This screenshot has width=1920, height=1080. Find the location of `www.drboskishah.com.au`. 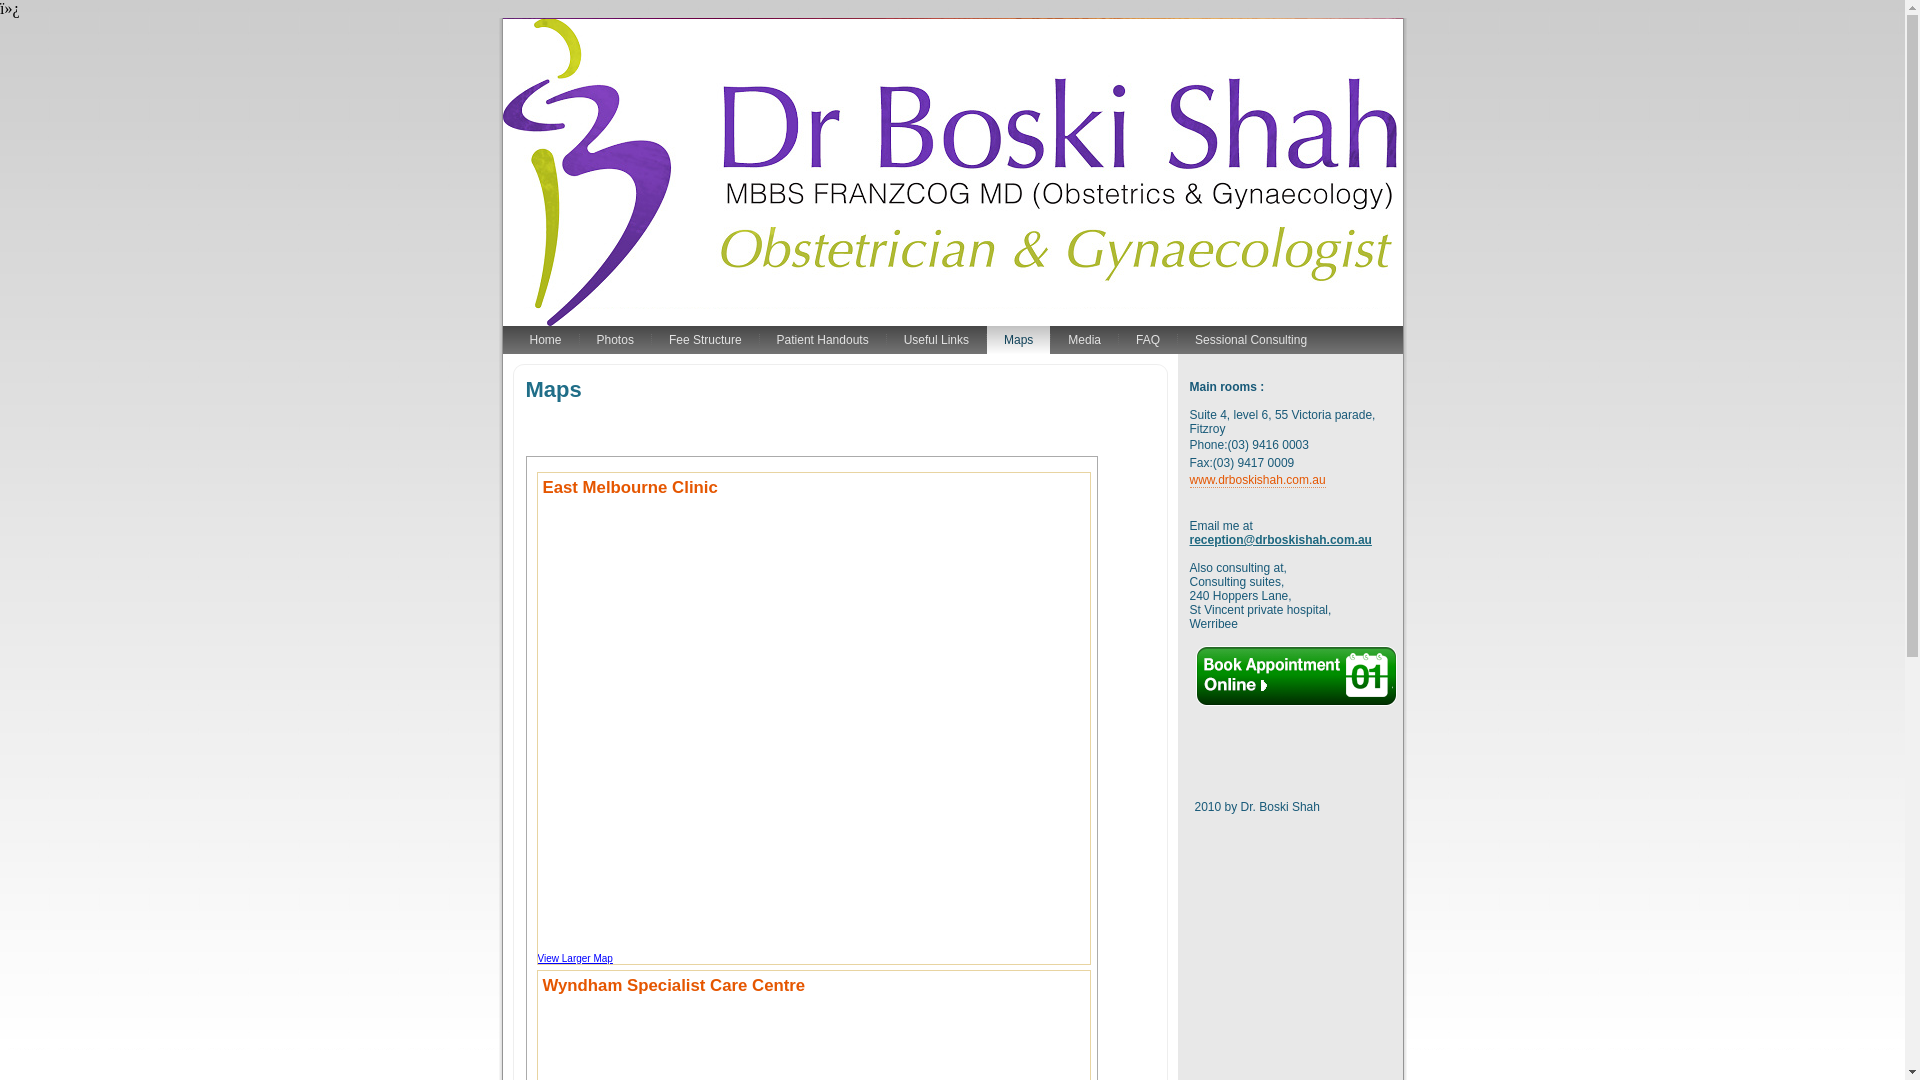

www.drboskishah.com.au is located at coordinates (1258, 480).